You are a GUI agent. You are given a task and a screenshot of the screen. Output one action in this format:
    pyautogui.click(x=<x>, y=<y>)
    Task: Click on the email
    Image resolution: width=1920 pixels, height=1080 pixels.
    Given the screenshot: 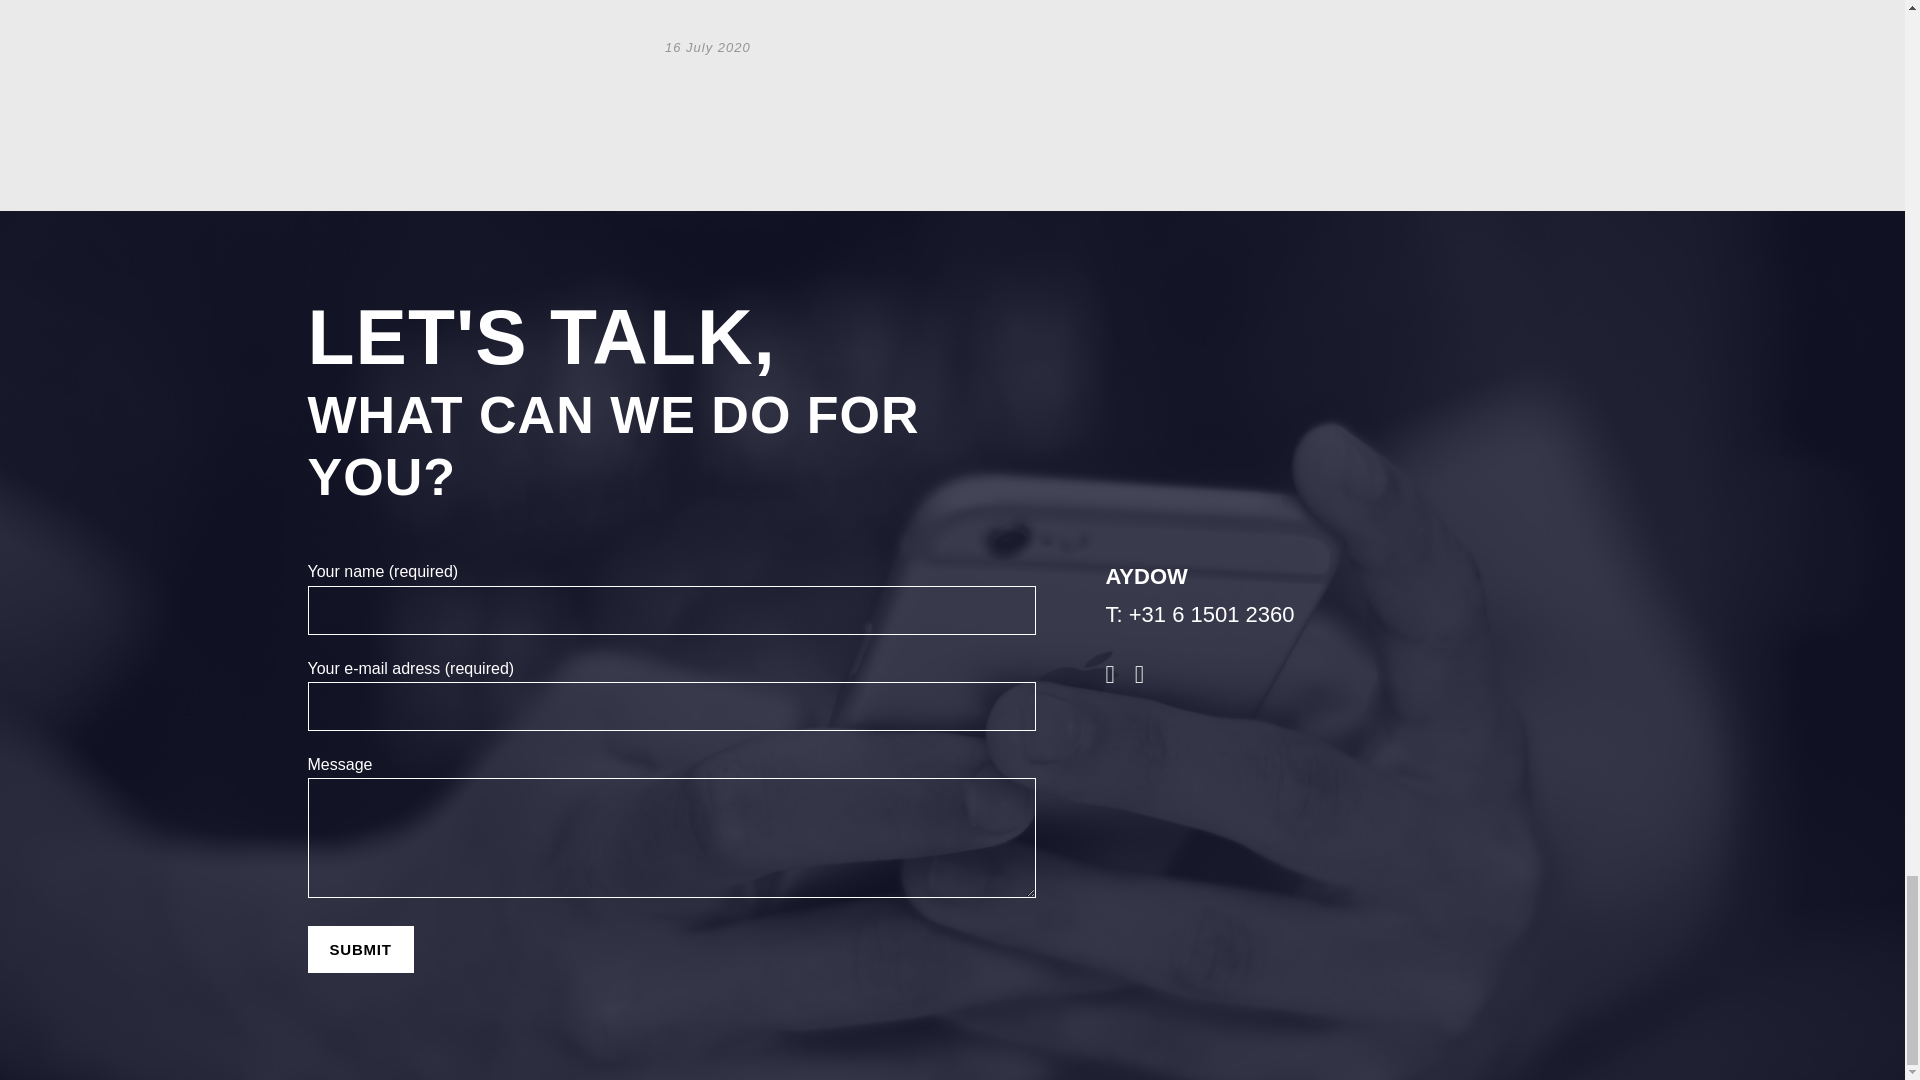 What is the action you would take?
    pyautogui.click(x=1110, y=673)
    